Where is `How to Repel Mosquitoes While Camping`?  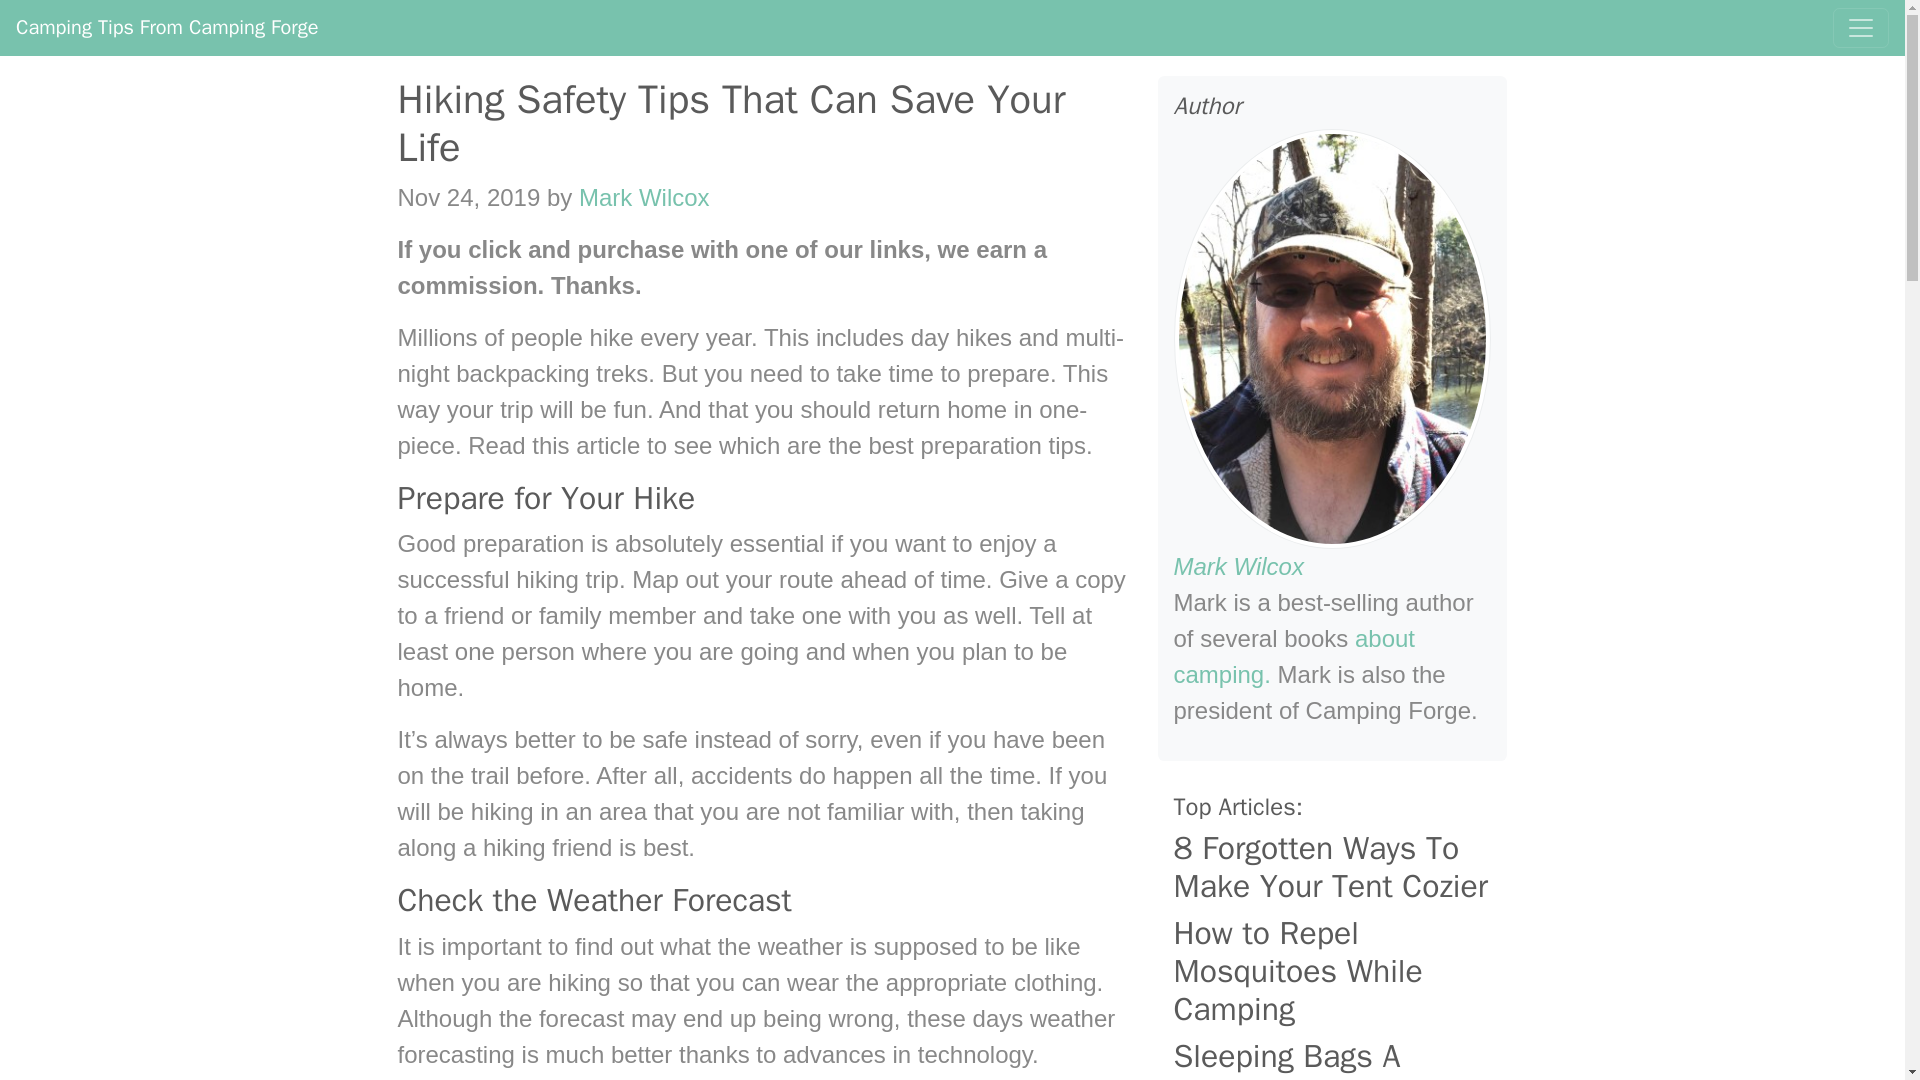 How to Repel Mosquitoes While Camping is located at coordinates (1332, 972).